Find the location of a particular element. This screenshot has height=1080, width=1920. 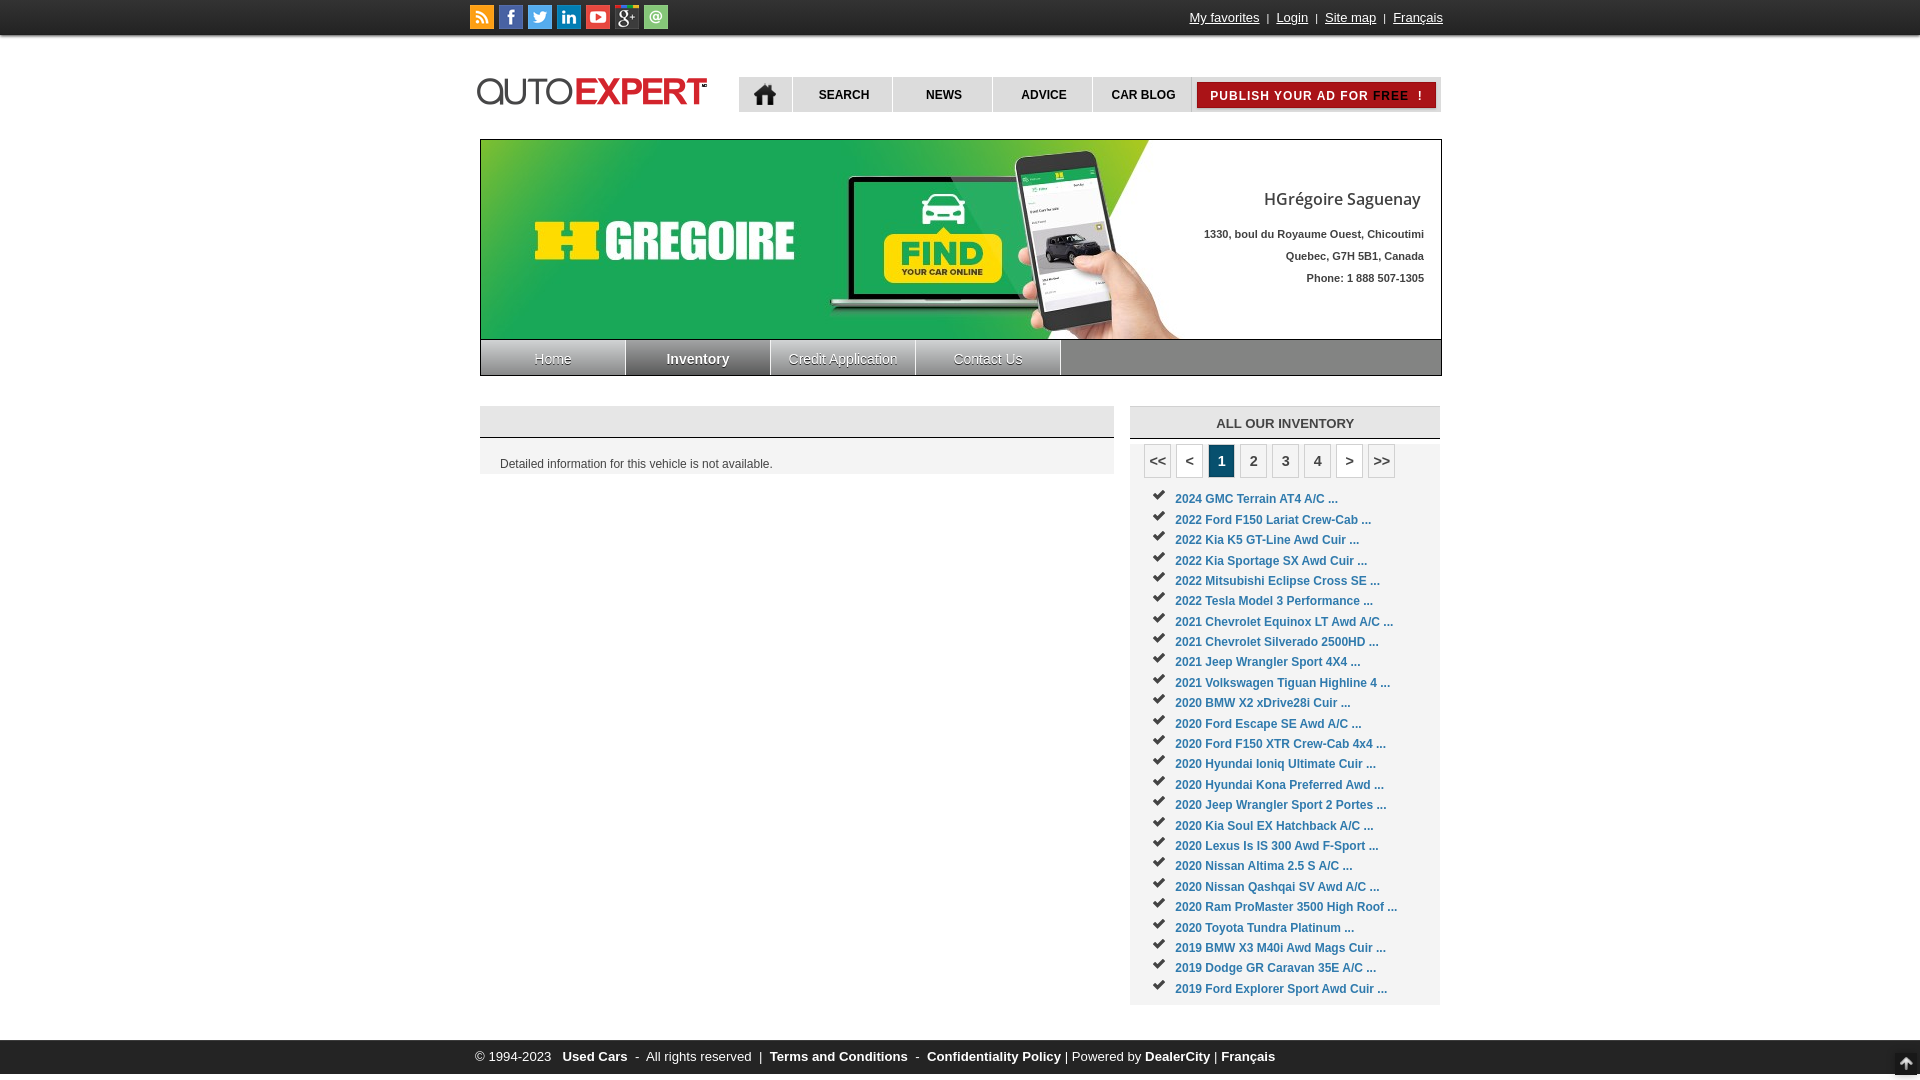

DealerCity is located at coordinates (1178, 1056).